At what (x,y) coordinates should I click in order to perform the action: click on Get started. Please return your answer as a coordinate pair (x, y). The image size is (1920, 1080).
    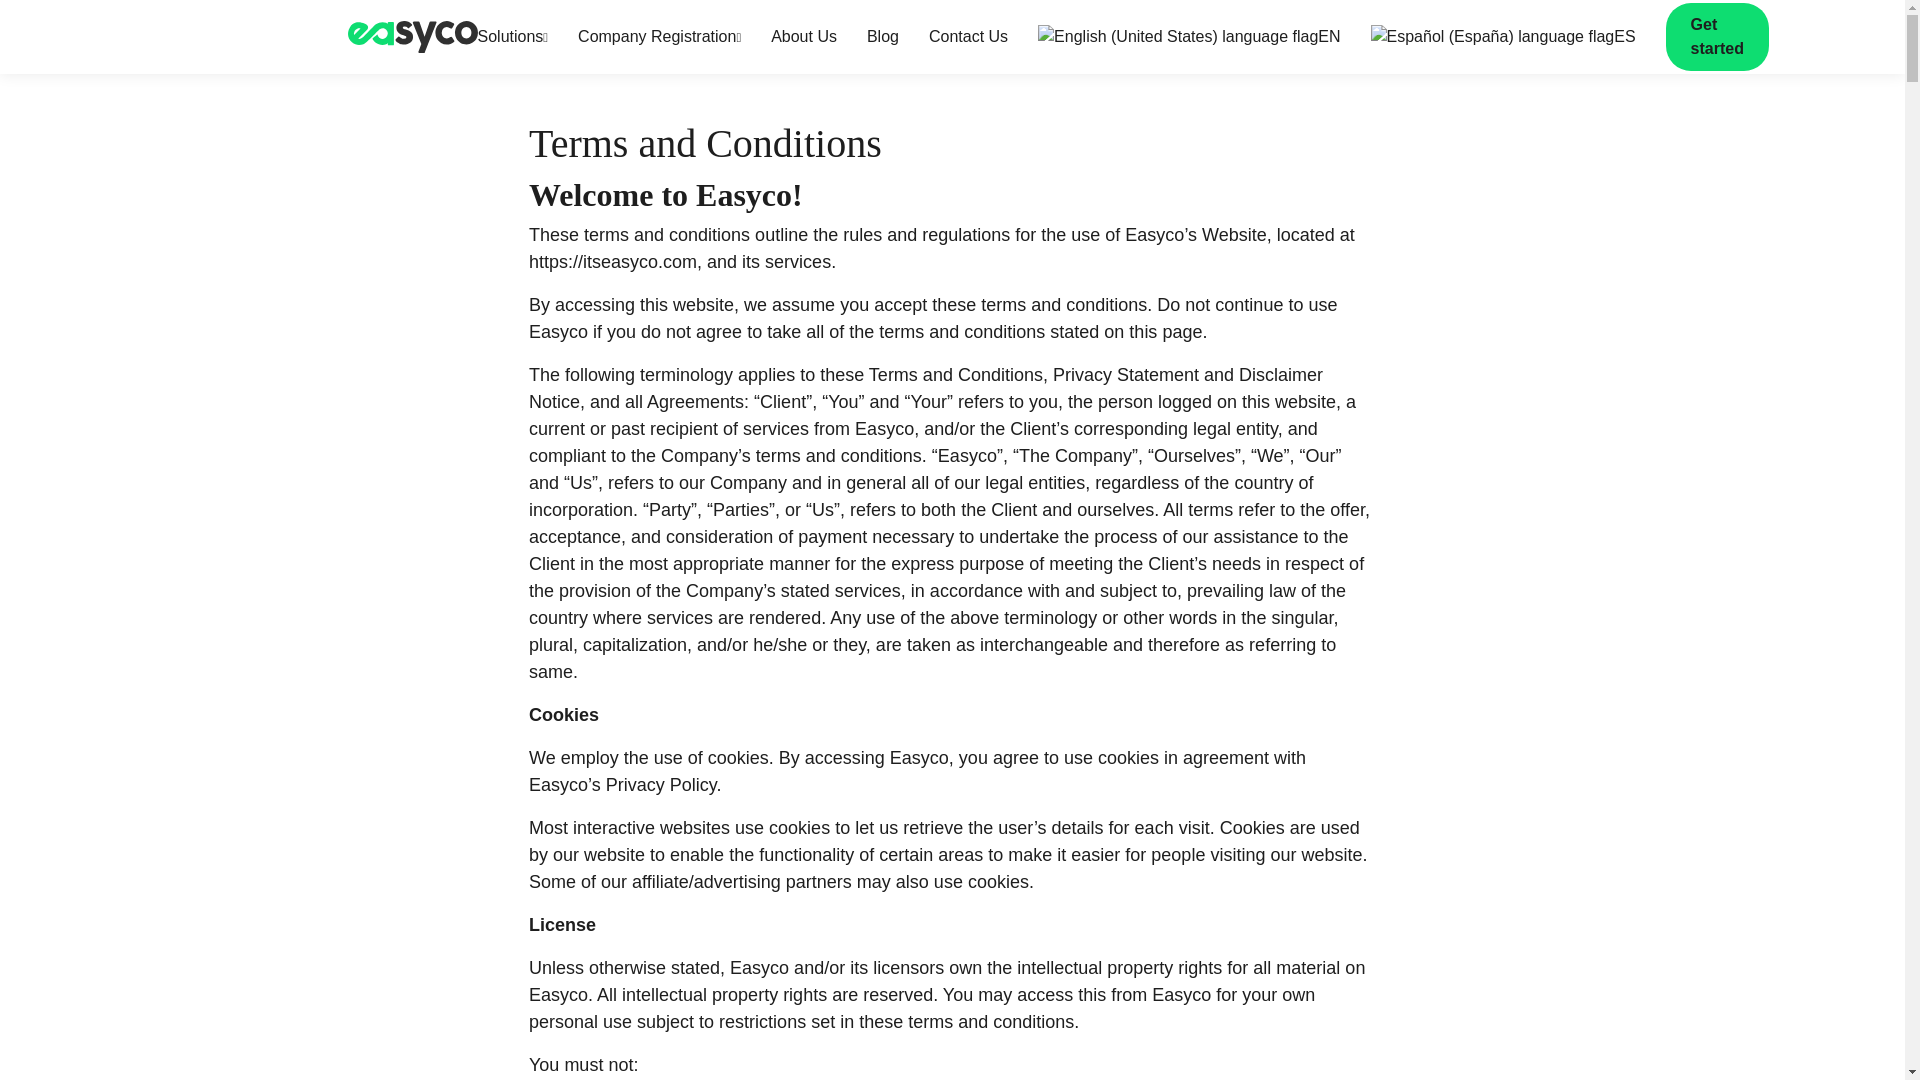
    Looking at the image, I should click on (1717, 37).